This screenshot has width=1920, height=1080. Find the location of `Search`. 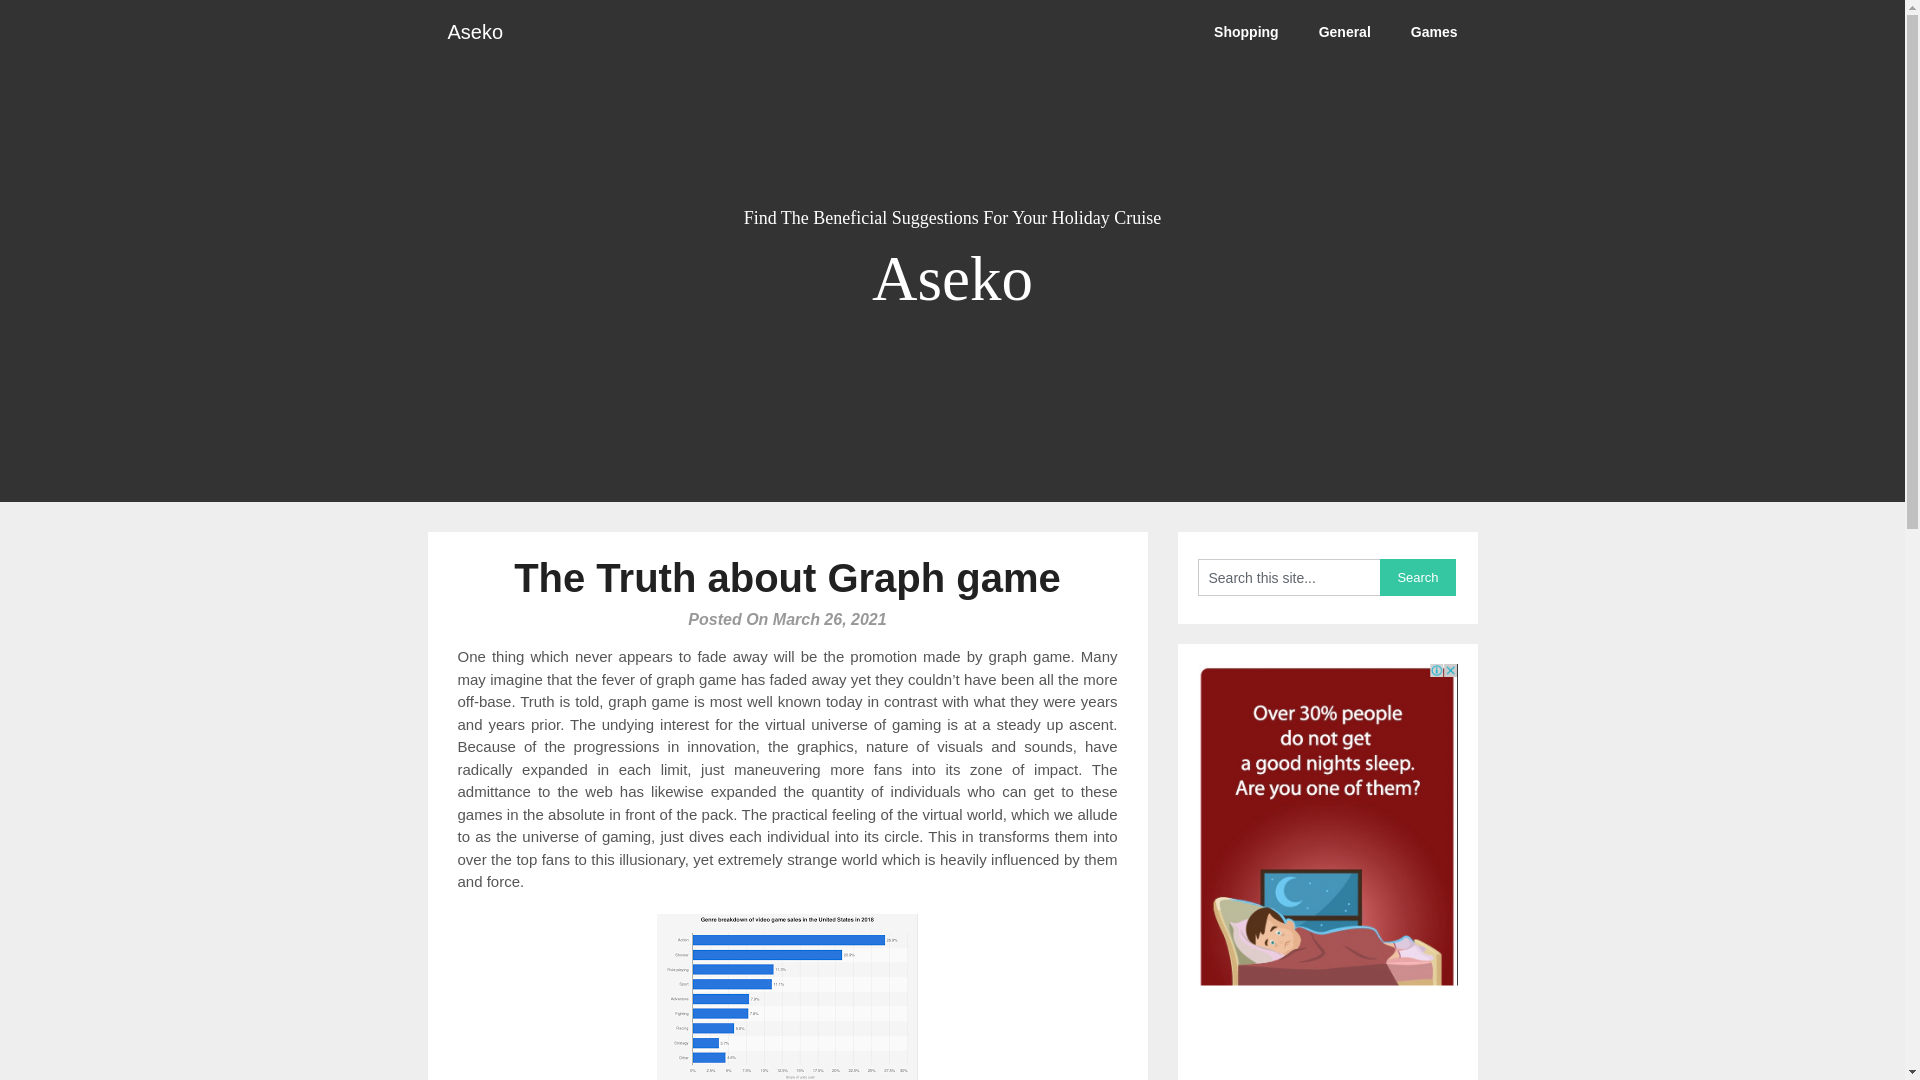

Search is located at coordinates (1418, 578).